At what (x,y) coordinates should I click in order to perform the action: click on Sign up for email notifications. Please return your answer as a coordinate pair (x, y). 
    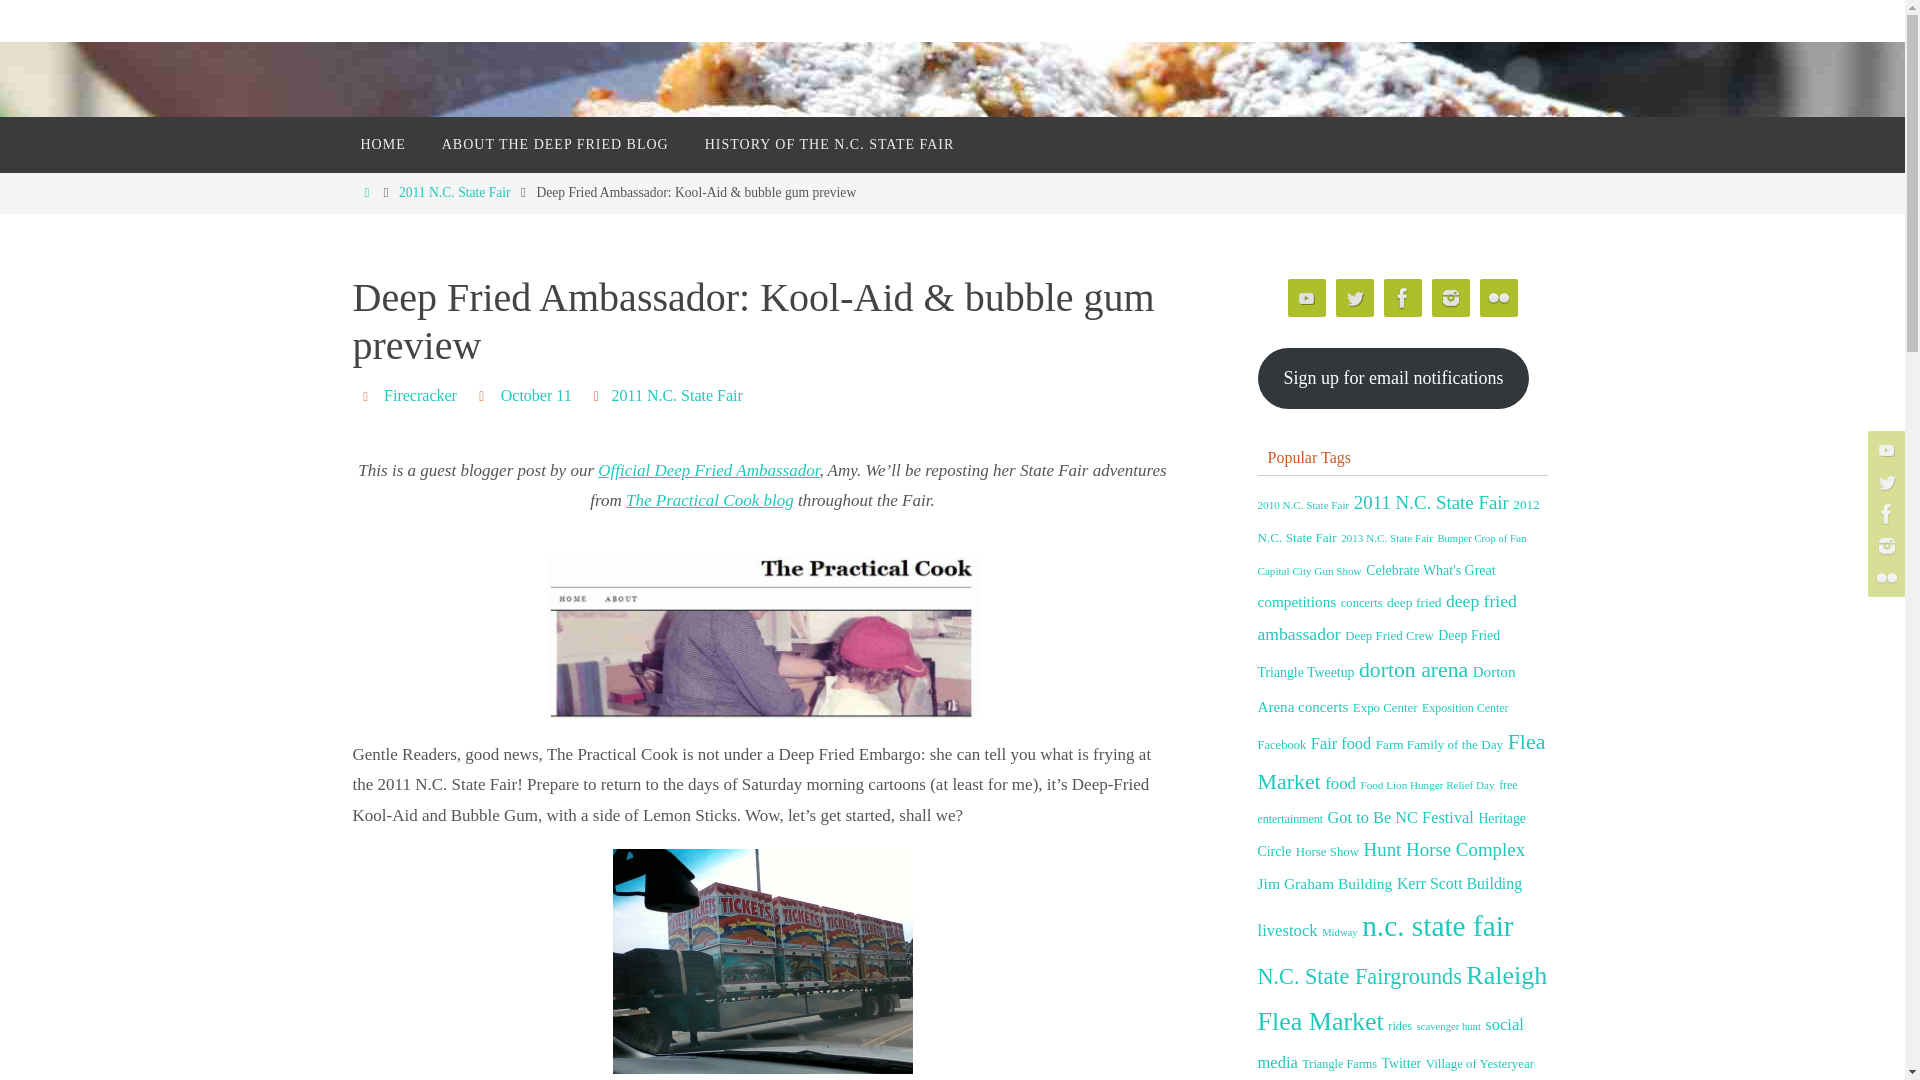
    Looking at the image, I should click on (1394, 378).